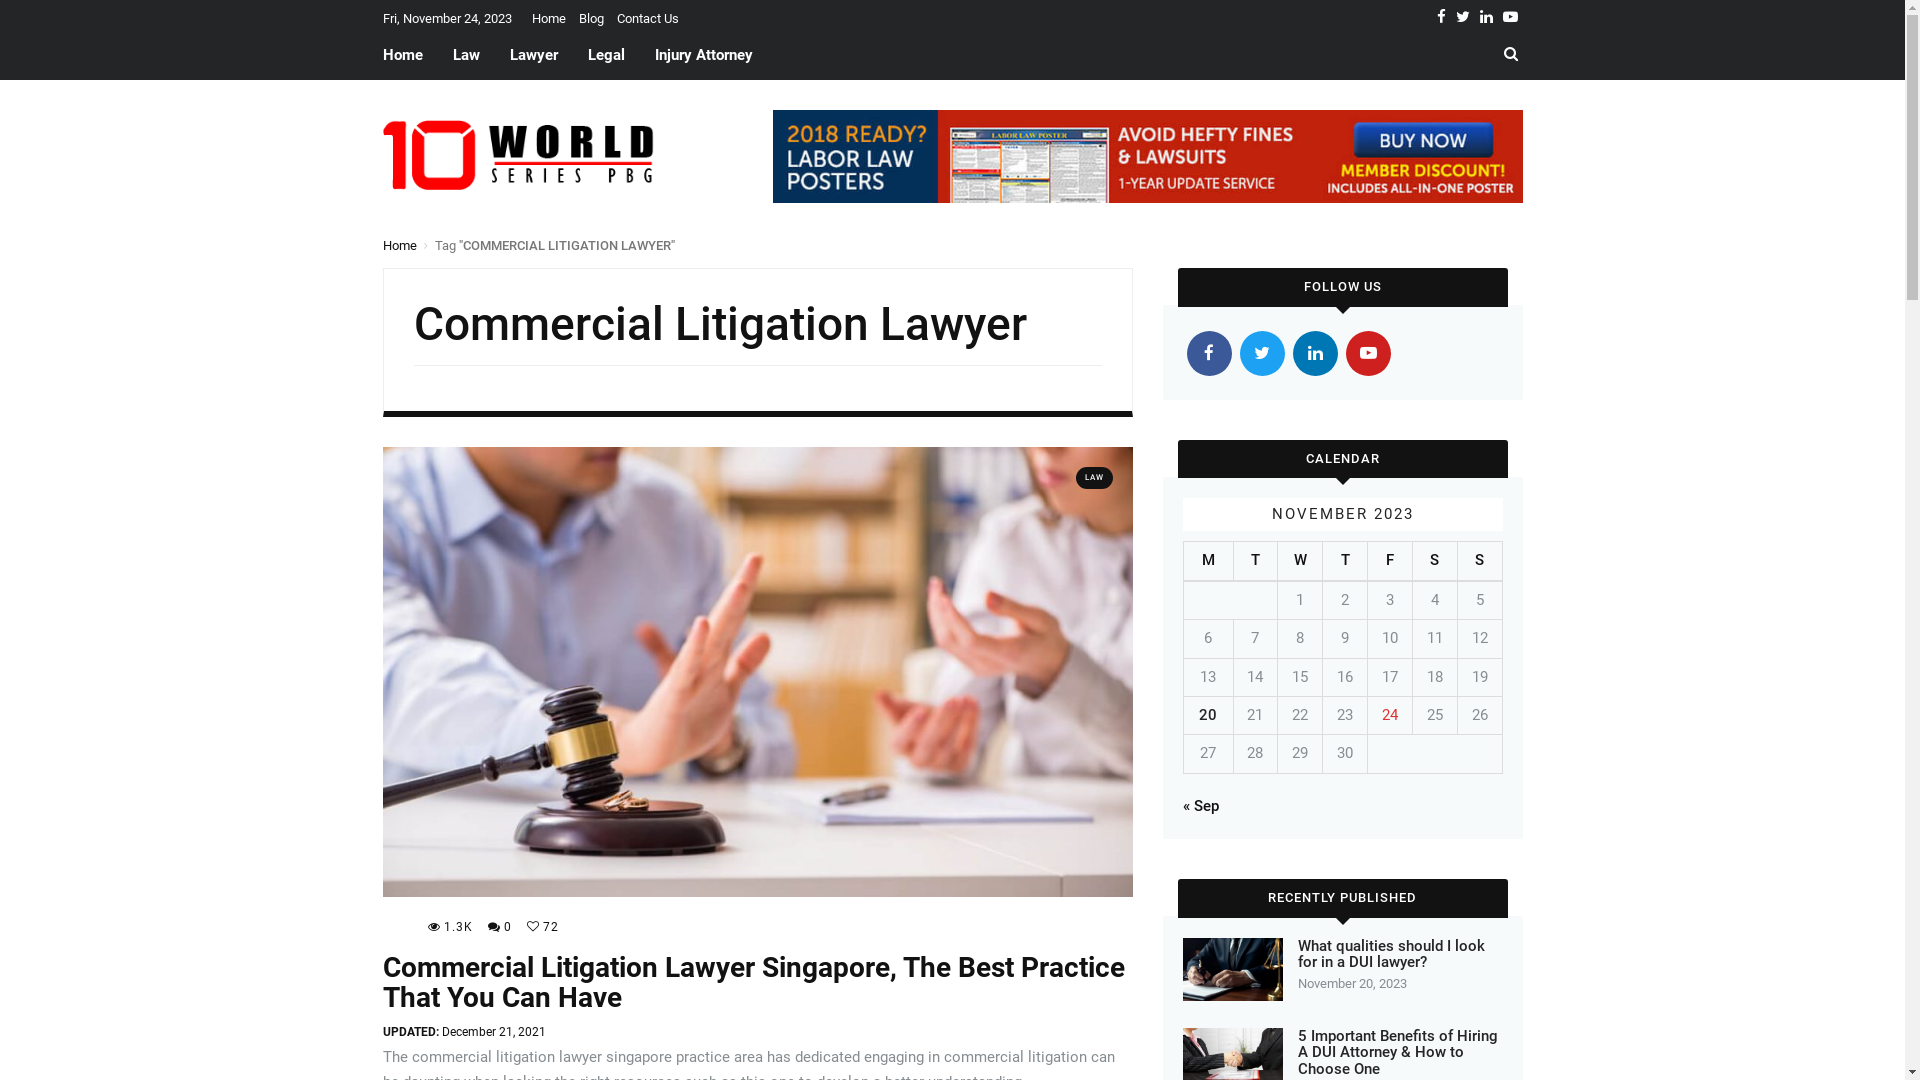 This screenshot has width=1920, height=1080. Describe the element at coordinates (1208, 354) in the screenshot. I see `Facebook` at that location.